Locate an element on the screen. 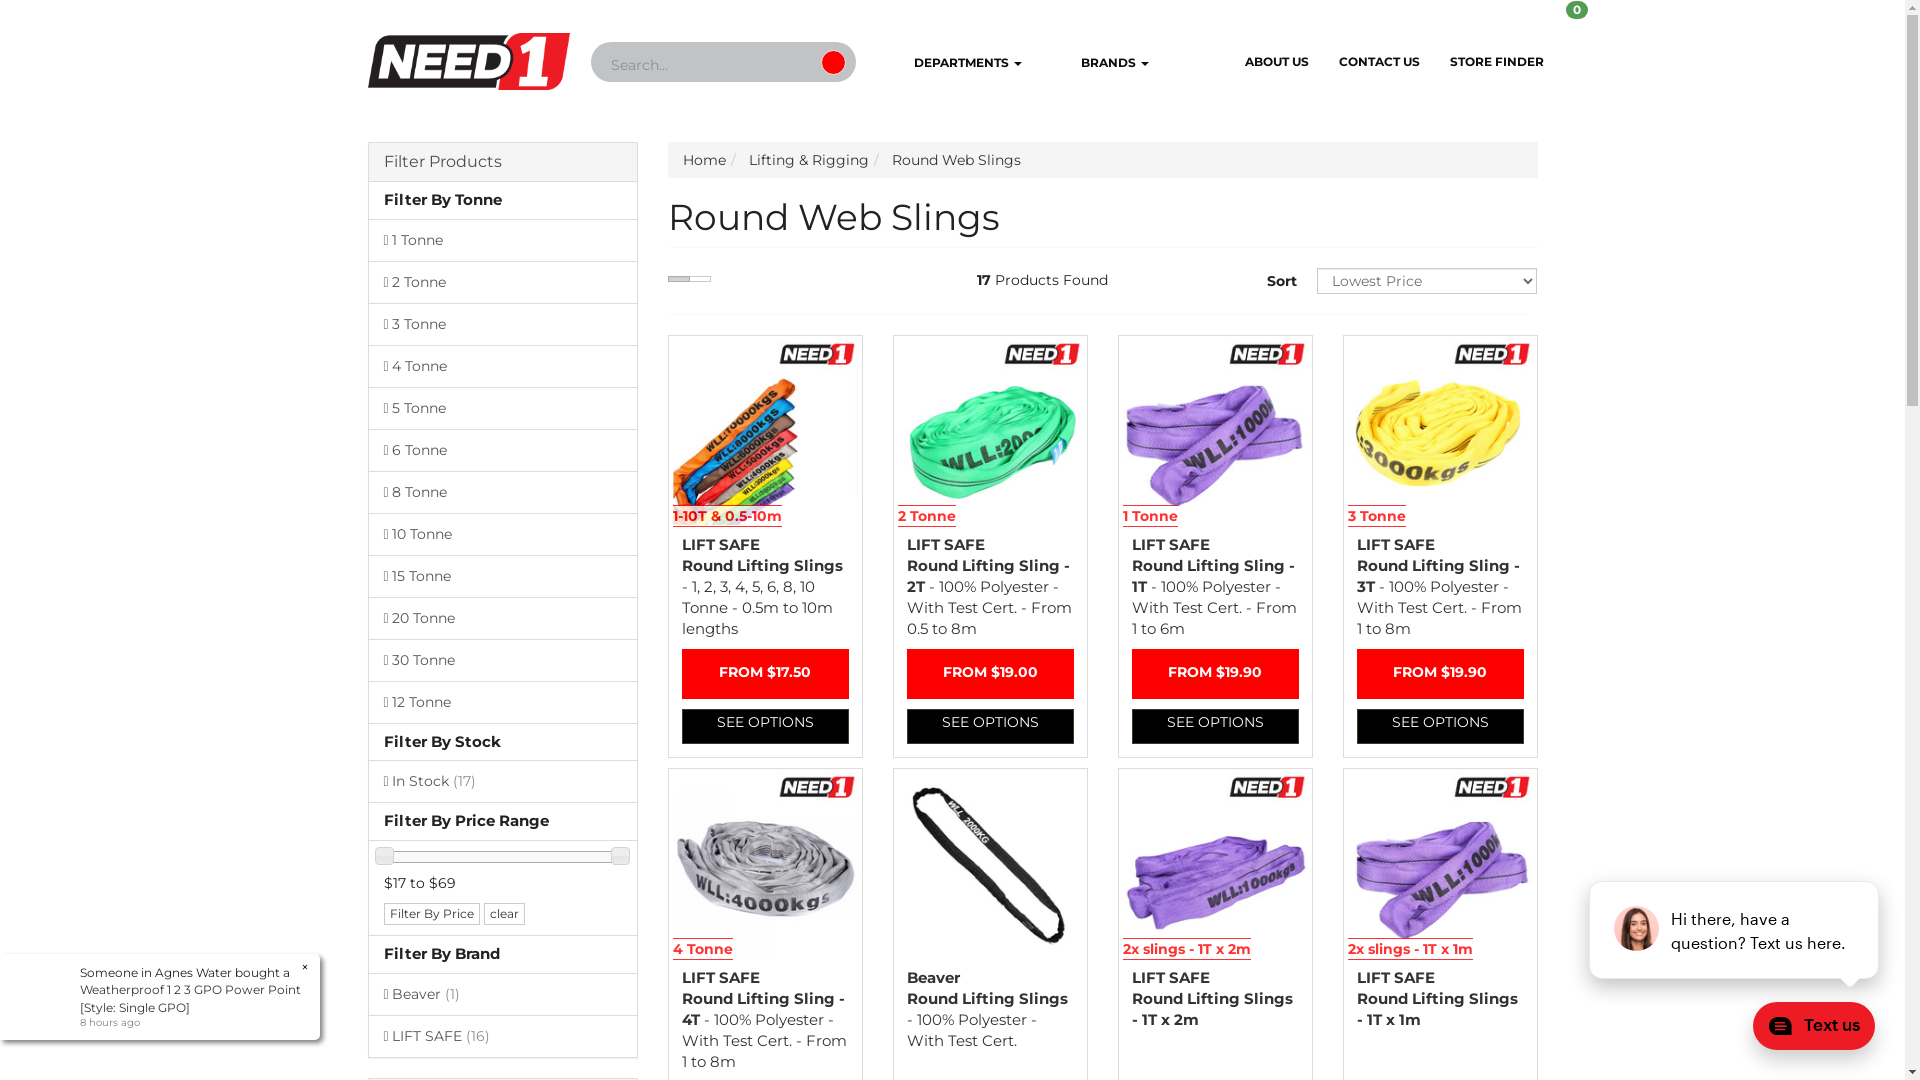 This screenshot has width=1920, height=1080. Round Web Slings is located at coordinates (956, 160).